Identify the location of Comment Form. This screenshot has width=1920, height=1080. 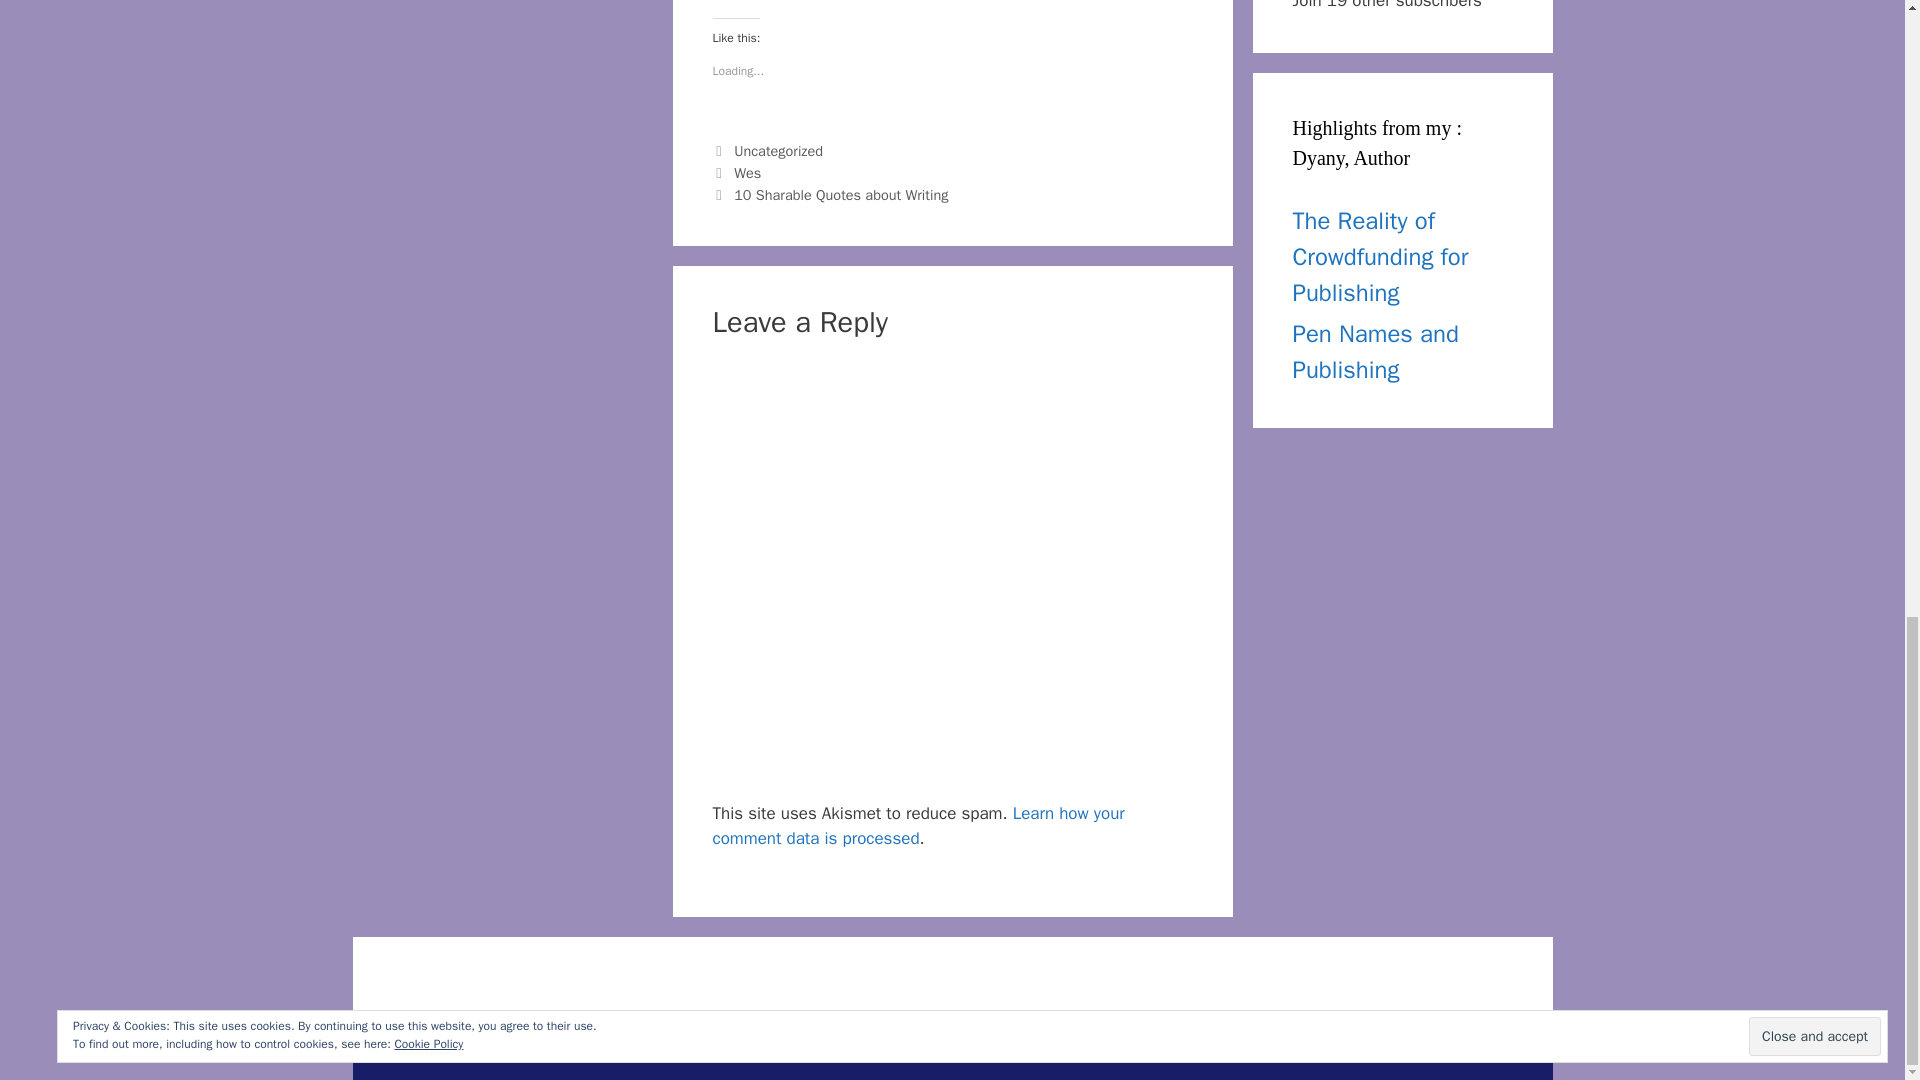
(952, 577).